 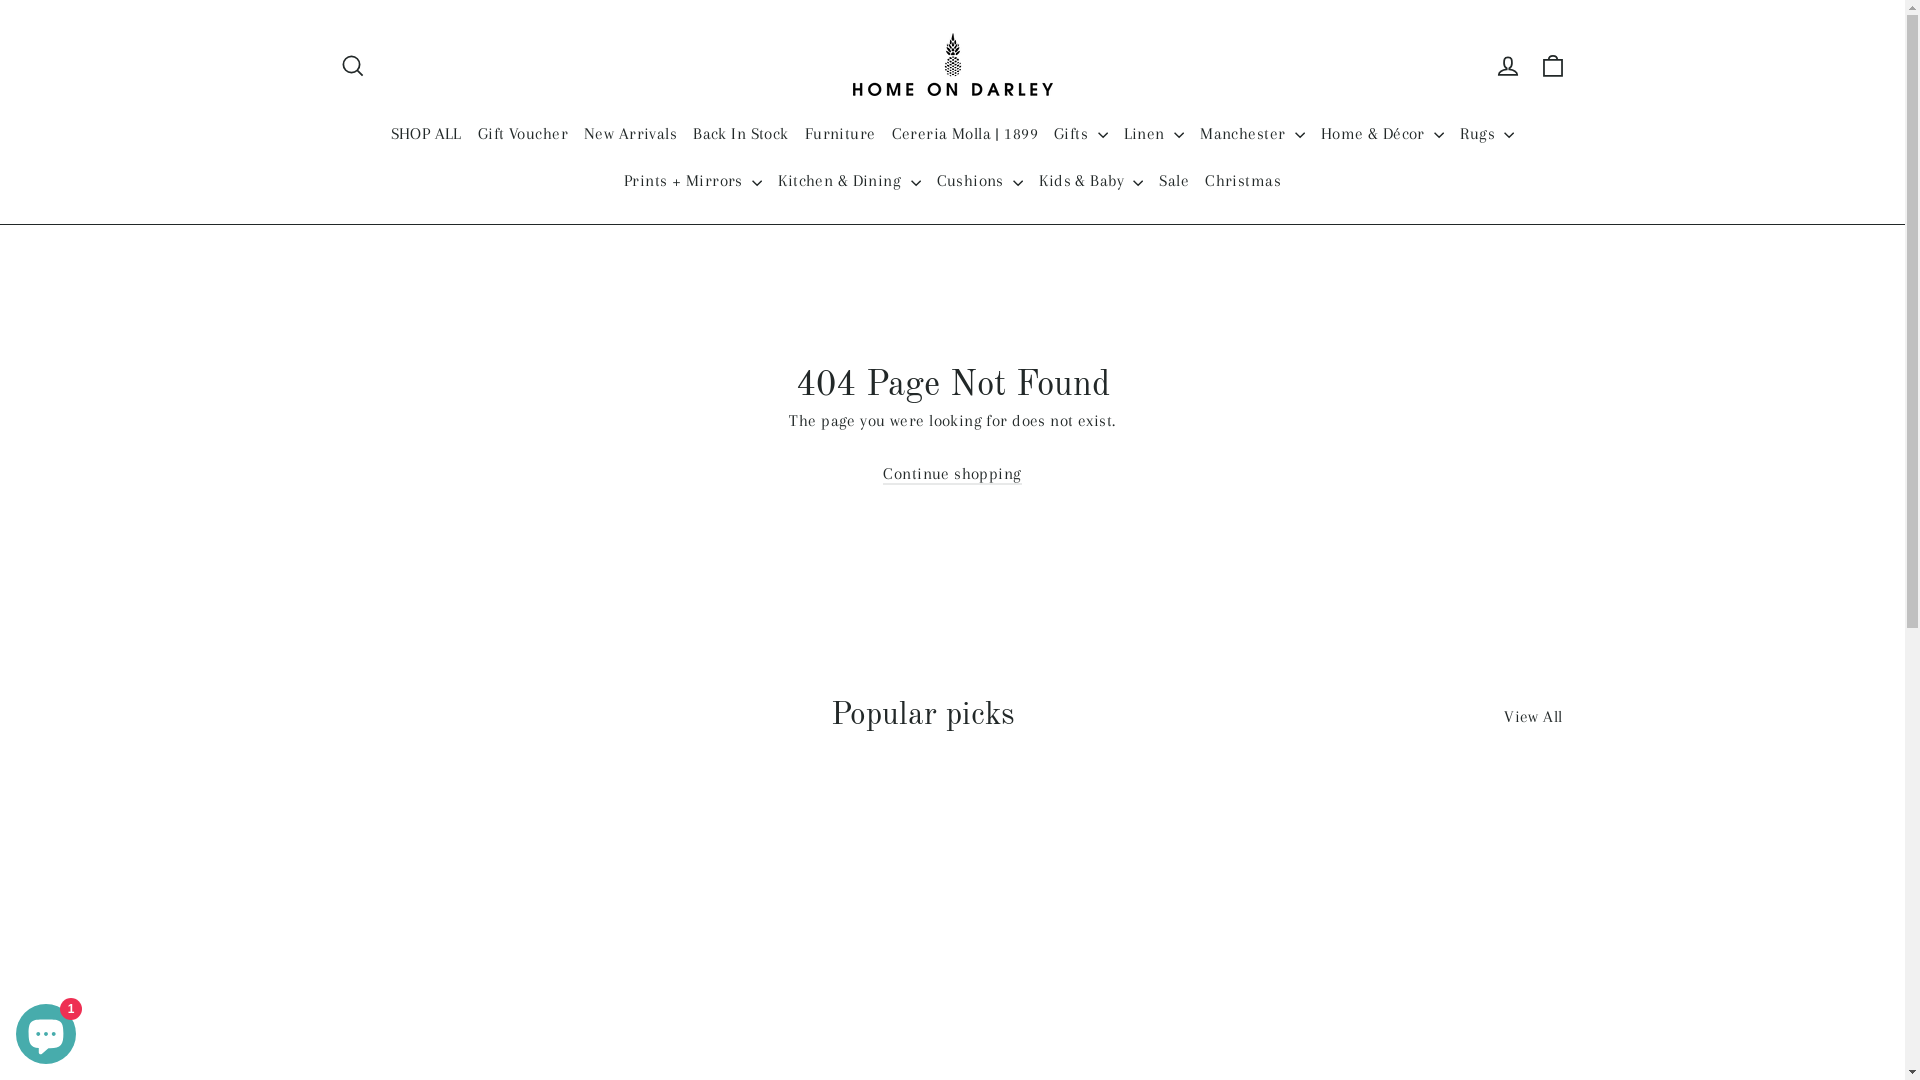 I want to click on Cart, so click(x=1552, y=64).